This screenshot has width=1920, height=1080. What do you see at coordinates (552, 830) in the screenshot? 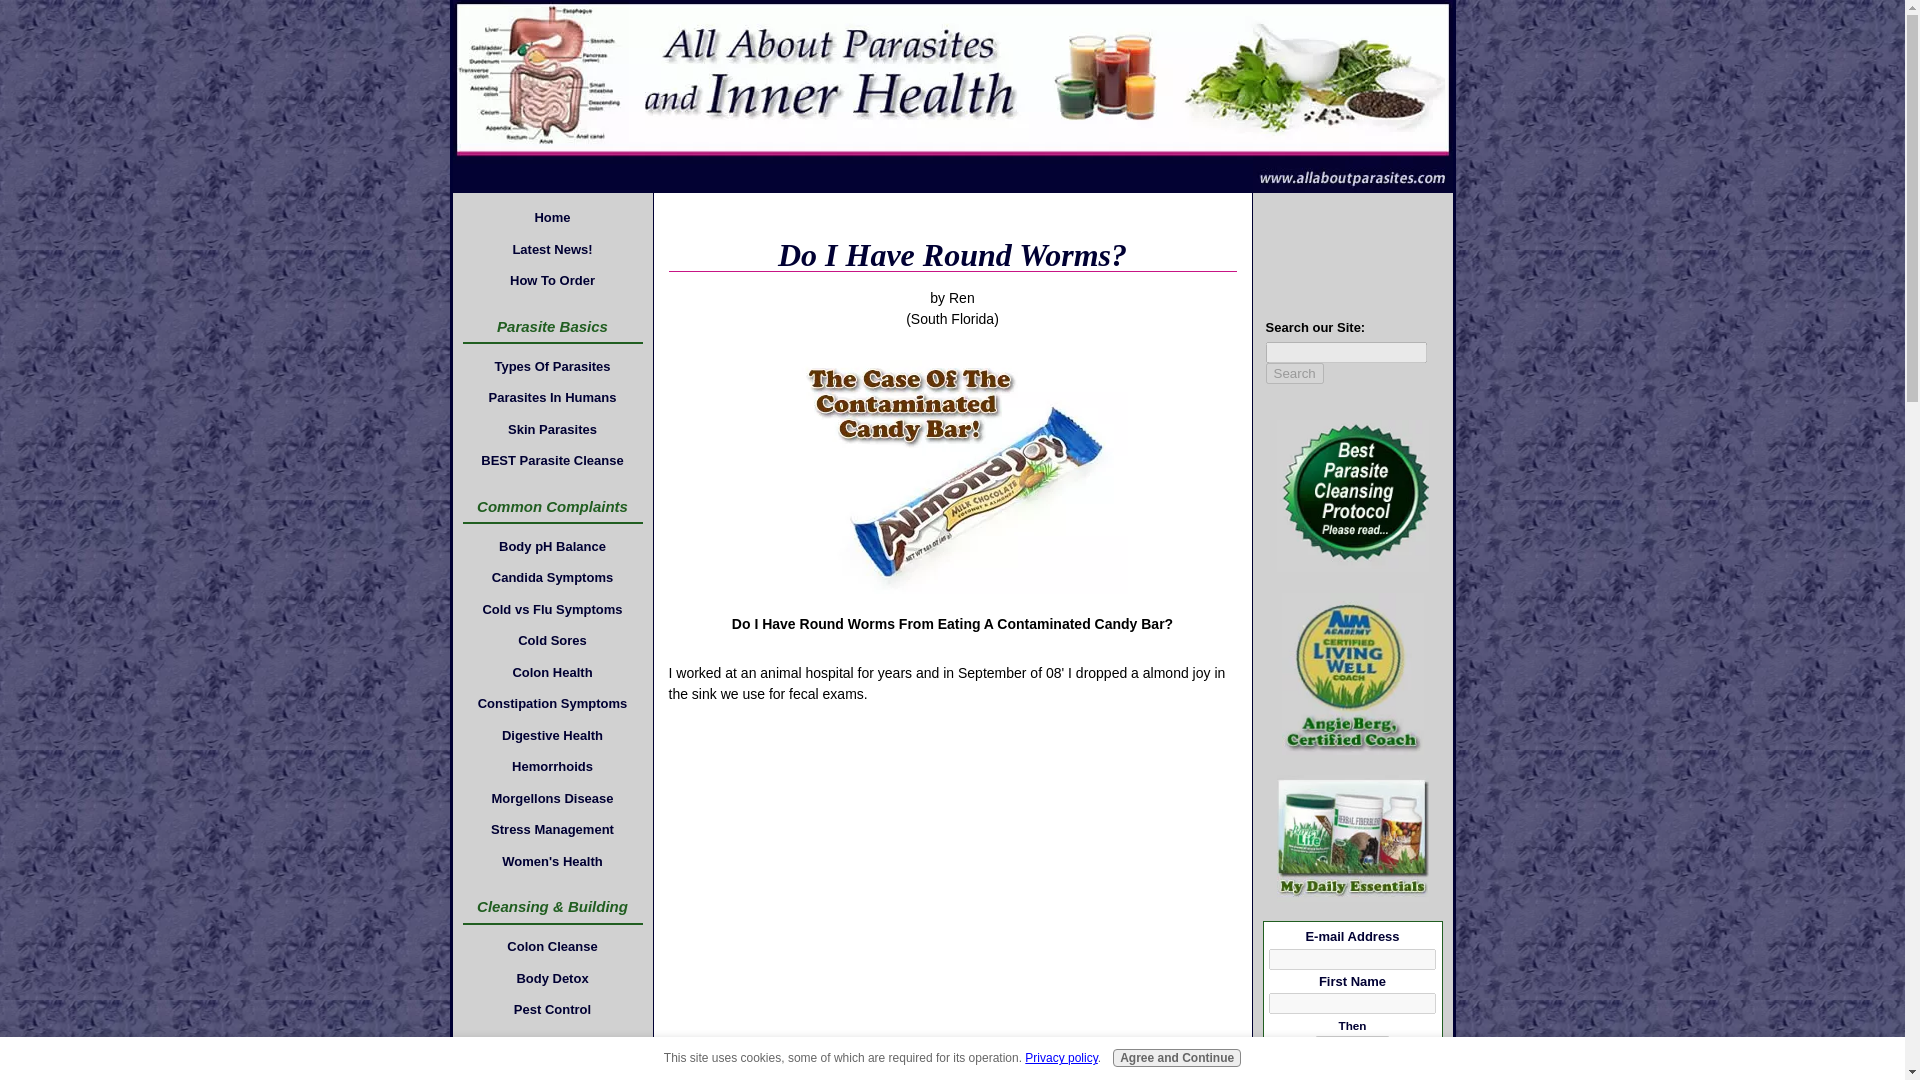
I see `Stress Management` at bounding box center [552, 830].